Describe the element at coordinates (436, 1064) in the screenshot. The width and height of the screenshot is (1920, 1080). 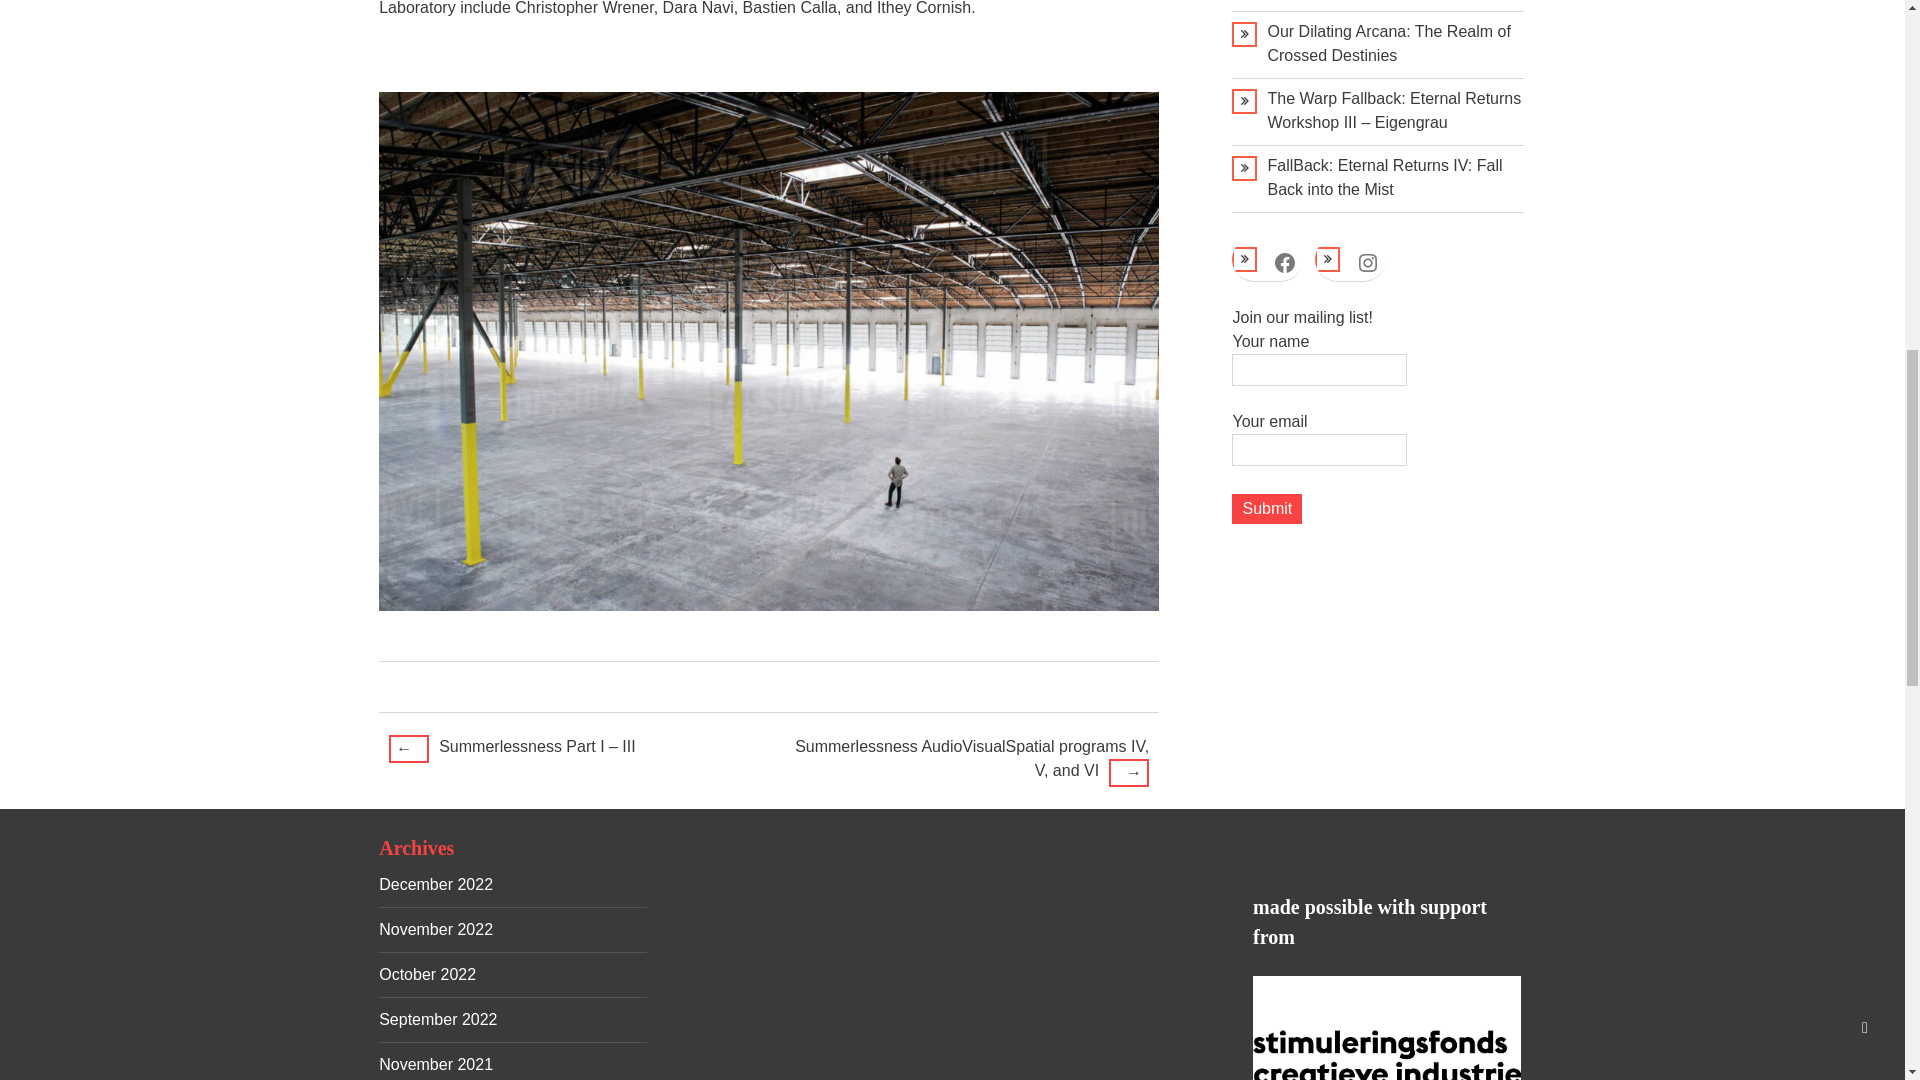
I see `November 2021` at that location.